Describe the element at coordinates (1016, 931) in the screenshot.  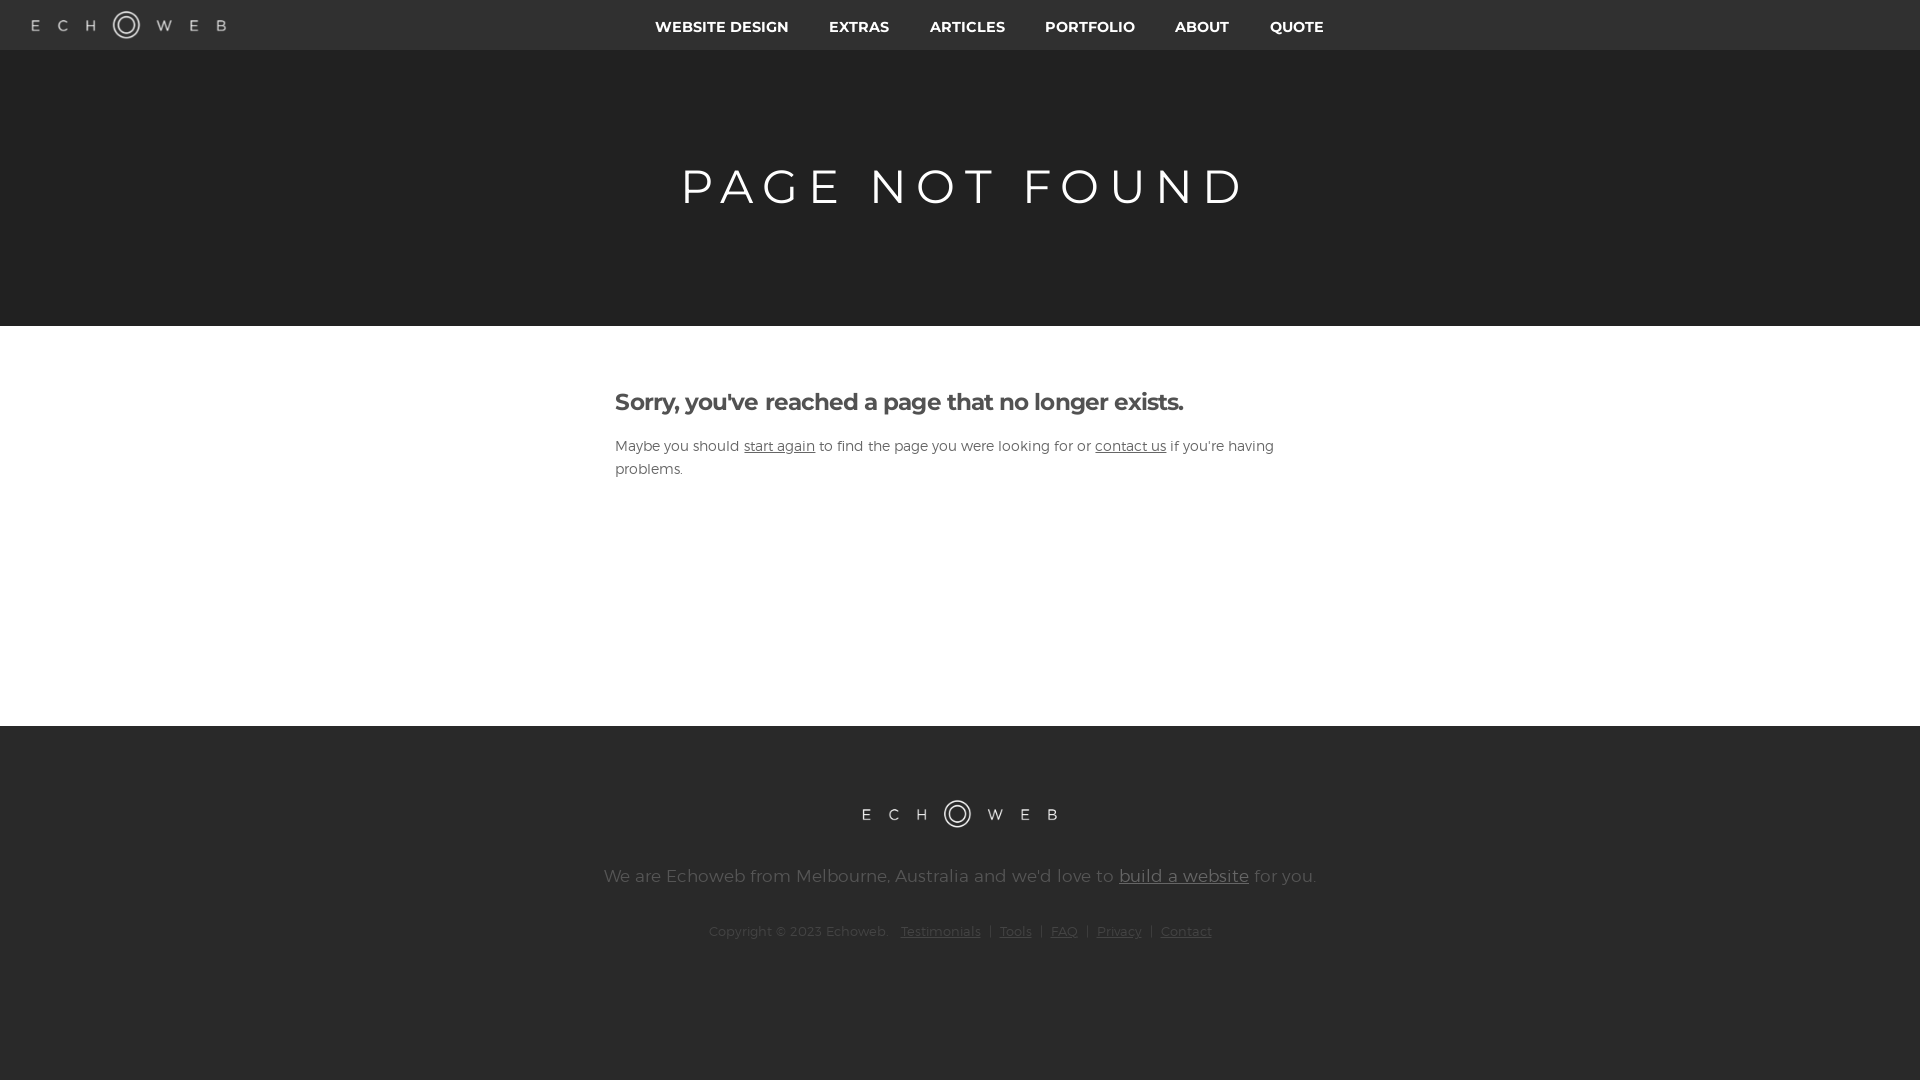
I see `Tools` at that location.